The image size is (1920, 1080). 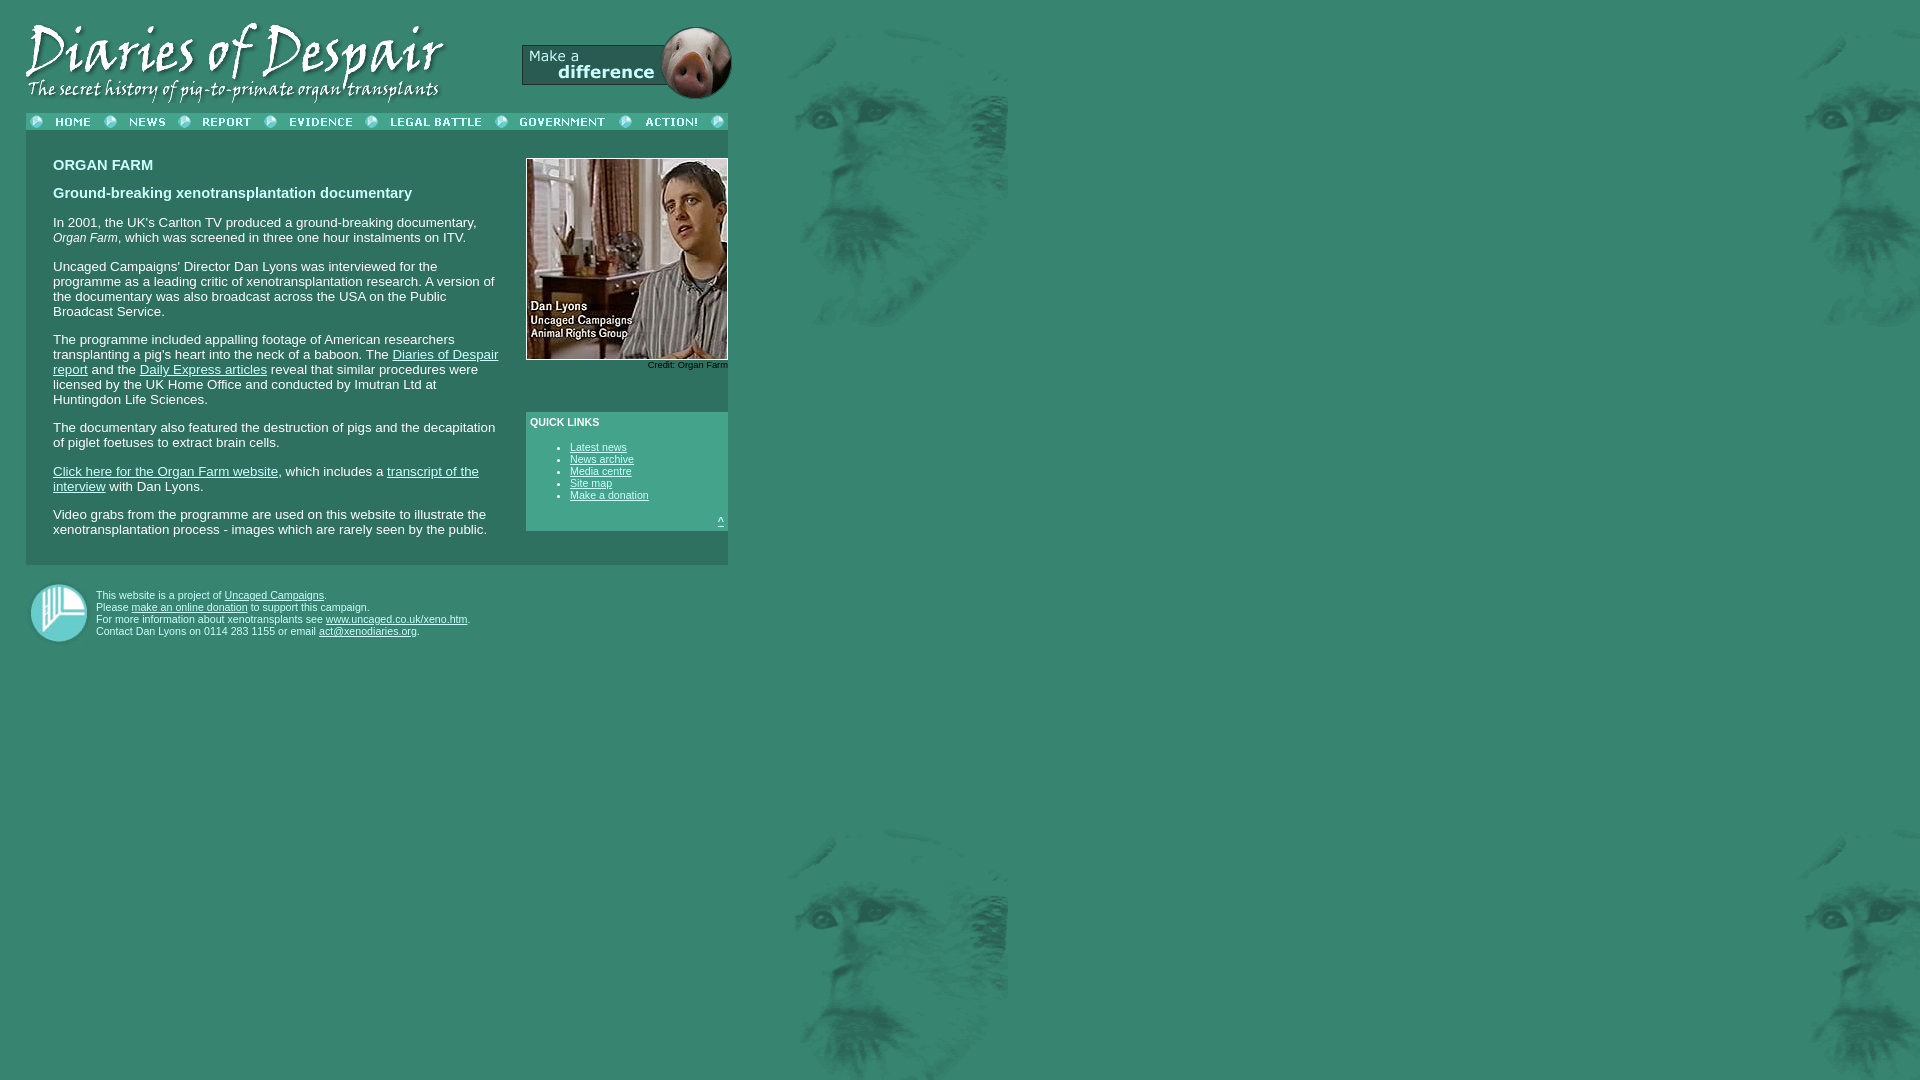 I want to click on Diaries of Despair report, so click(x=275, y=361).